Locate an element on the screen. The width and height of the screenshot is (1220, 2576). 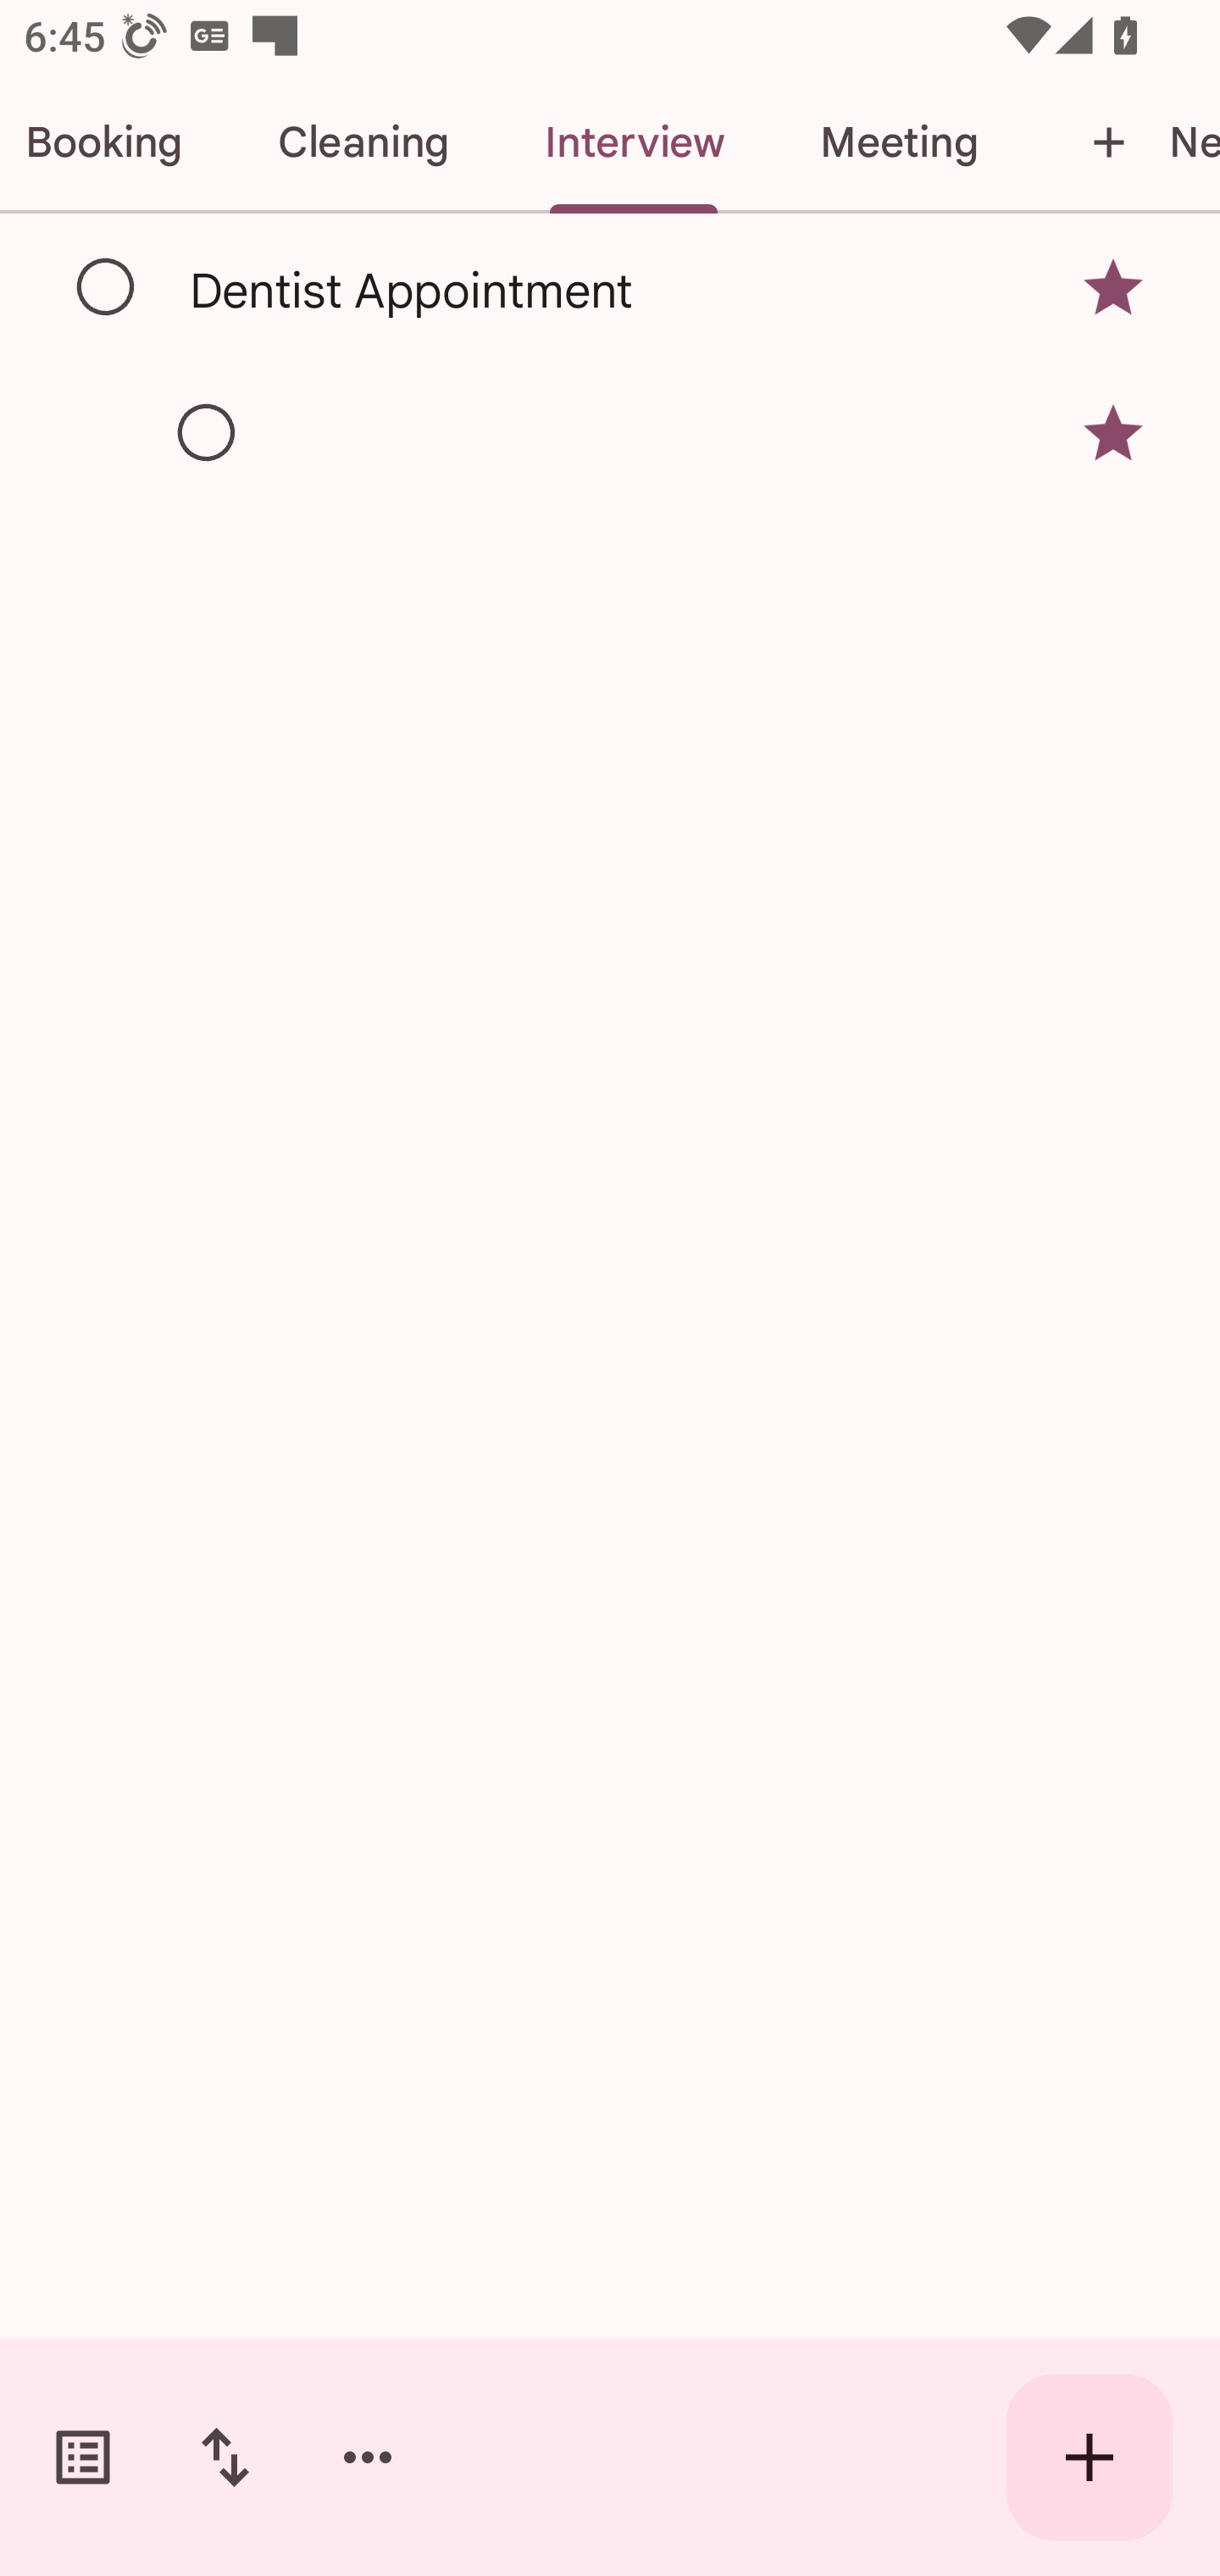
Cleaning is located at coordinates (363, 142).